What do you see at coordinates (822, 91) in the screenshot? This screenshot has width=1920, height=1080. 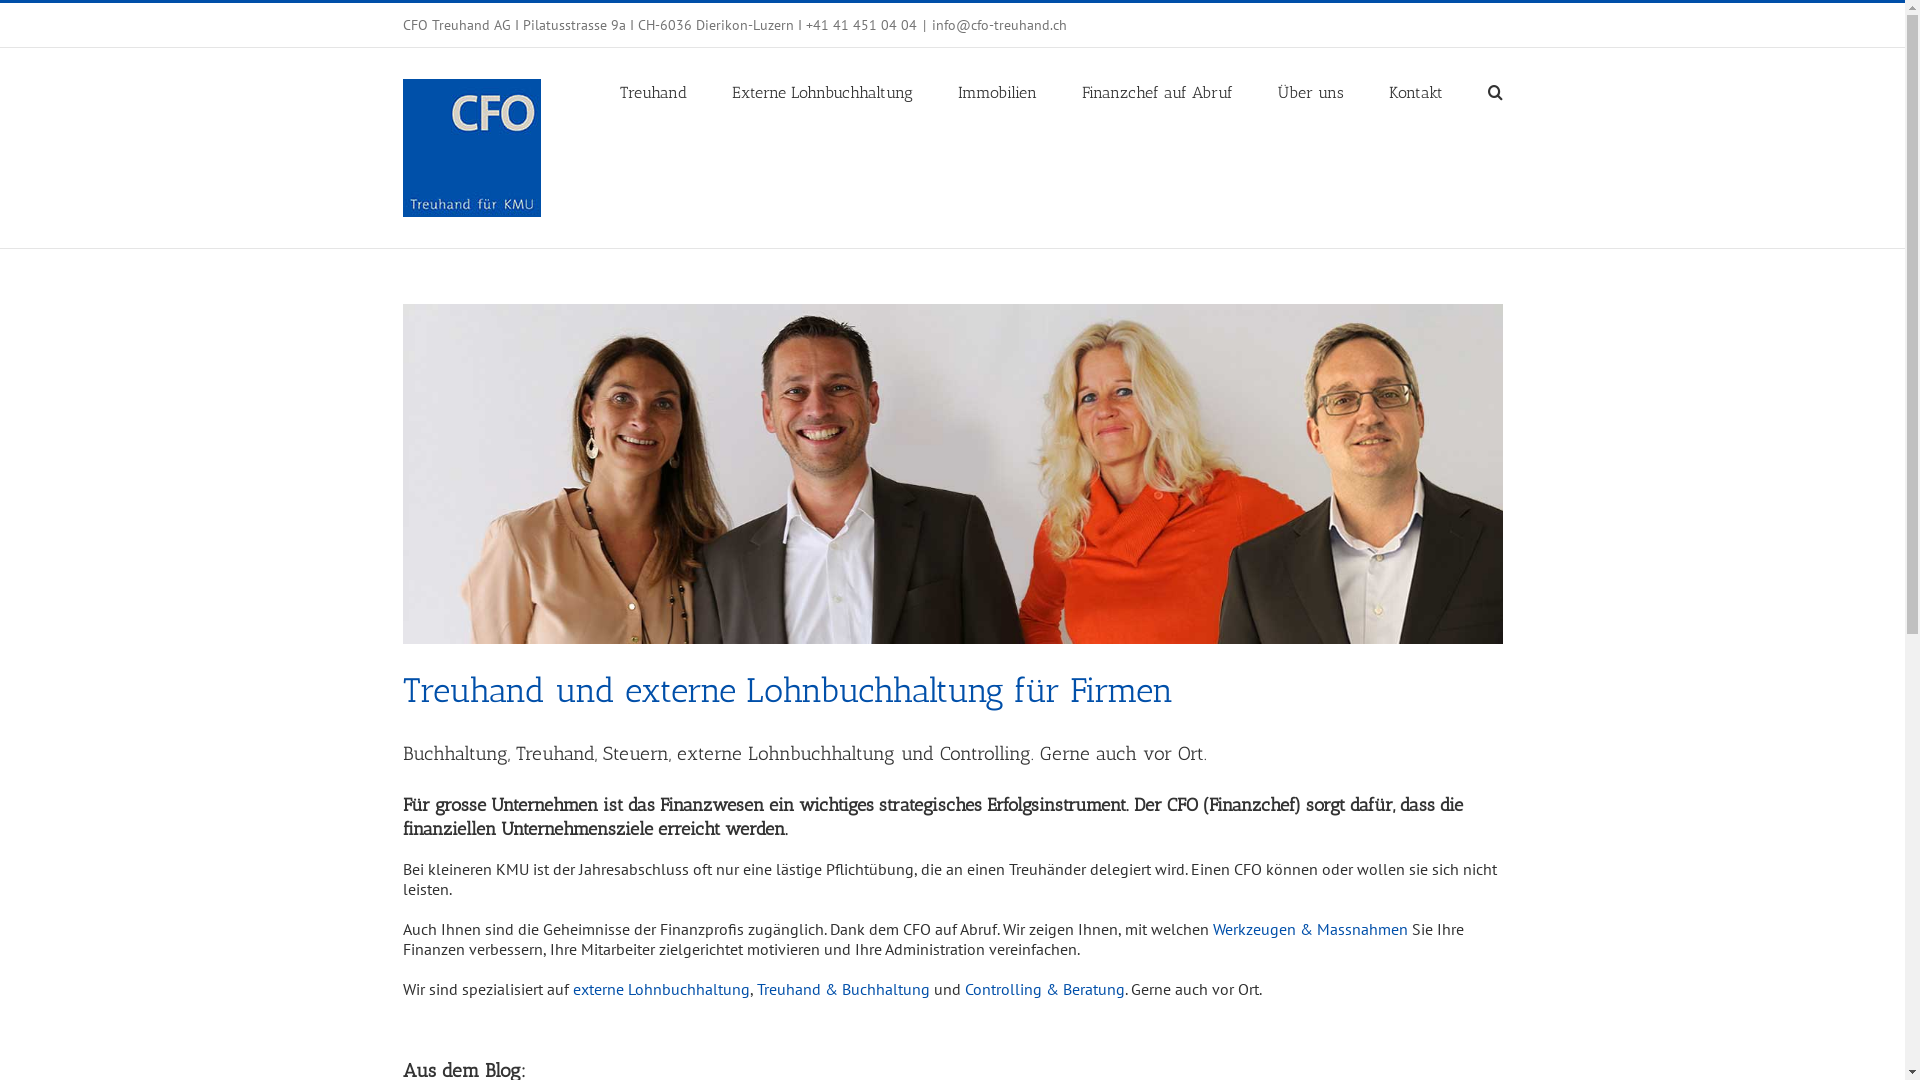 I see `Externe Lohnbuchhaltung` at bounding box center [822, 91].